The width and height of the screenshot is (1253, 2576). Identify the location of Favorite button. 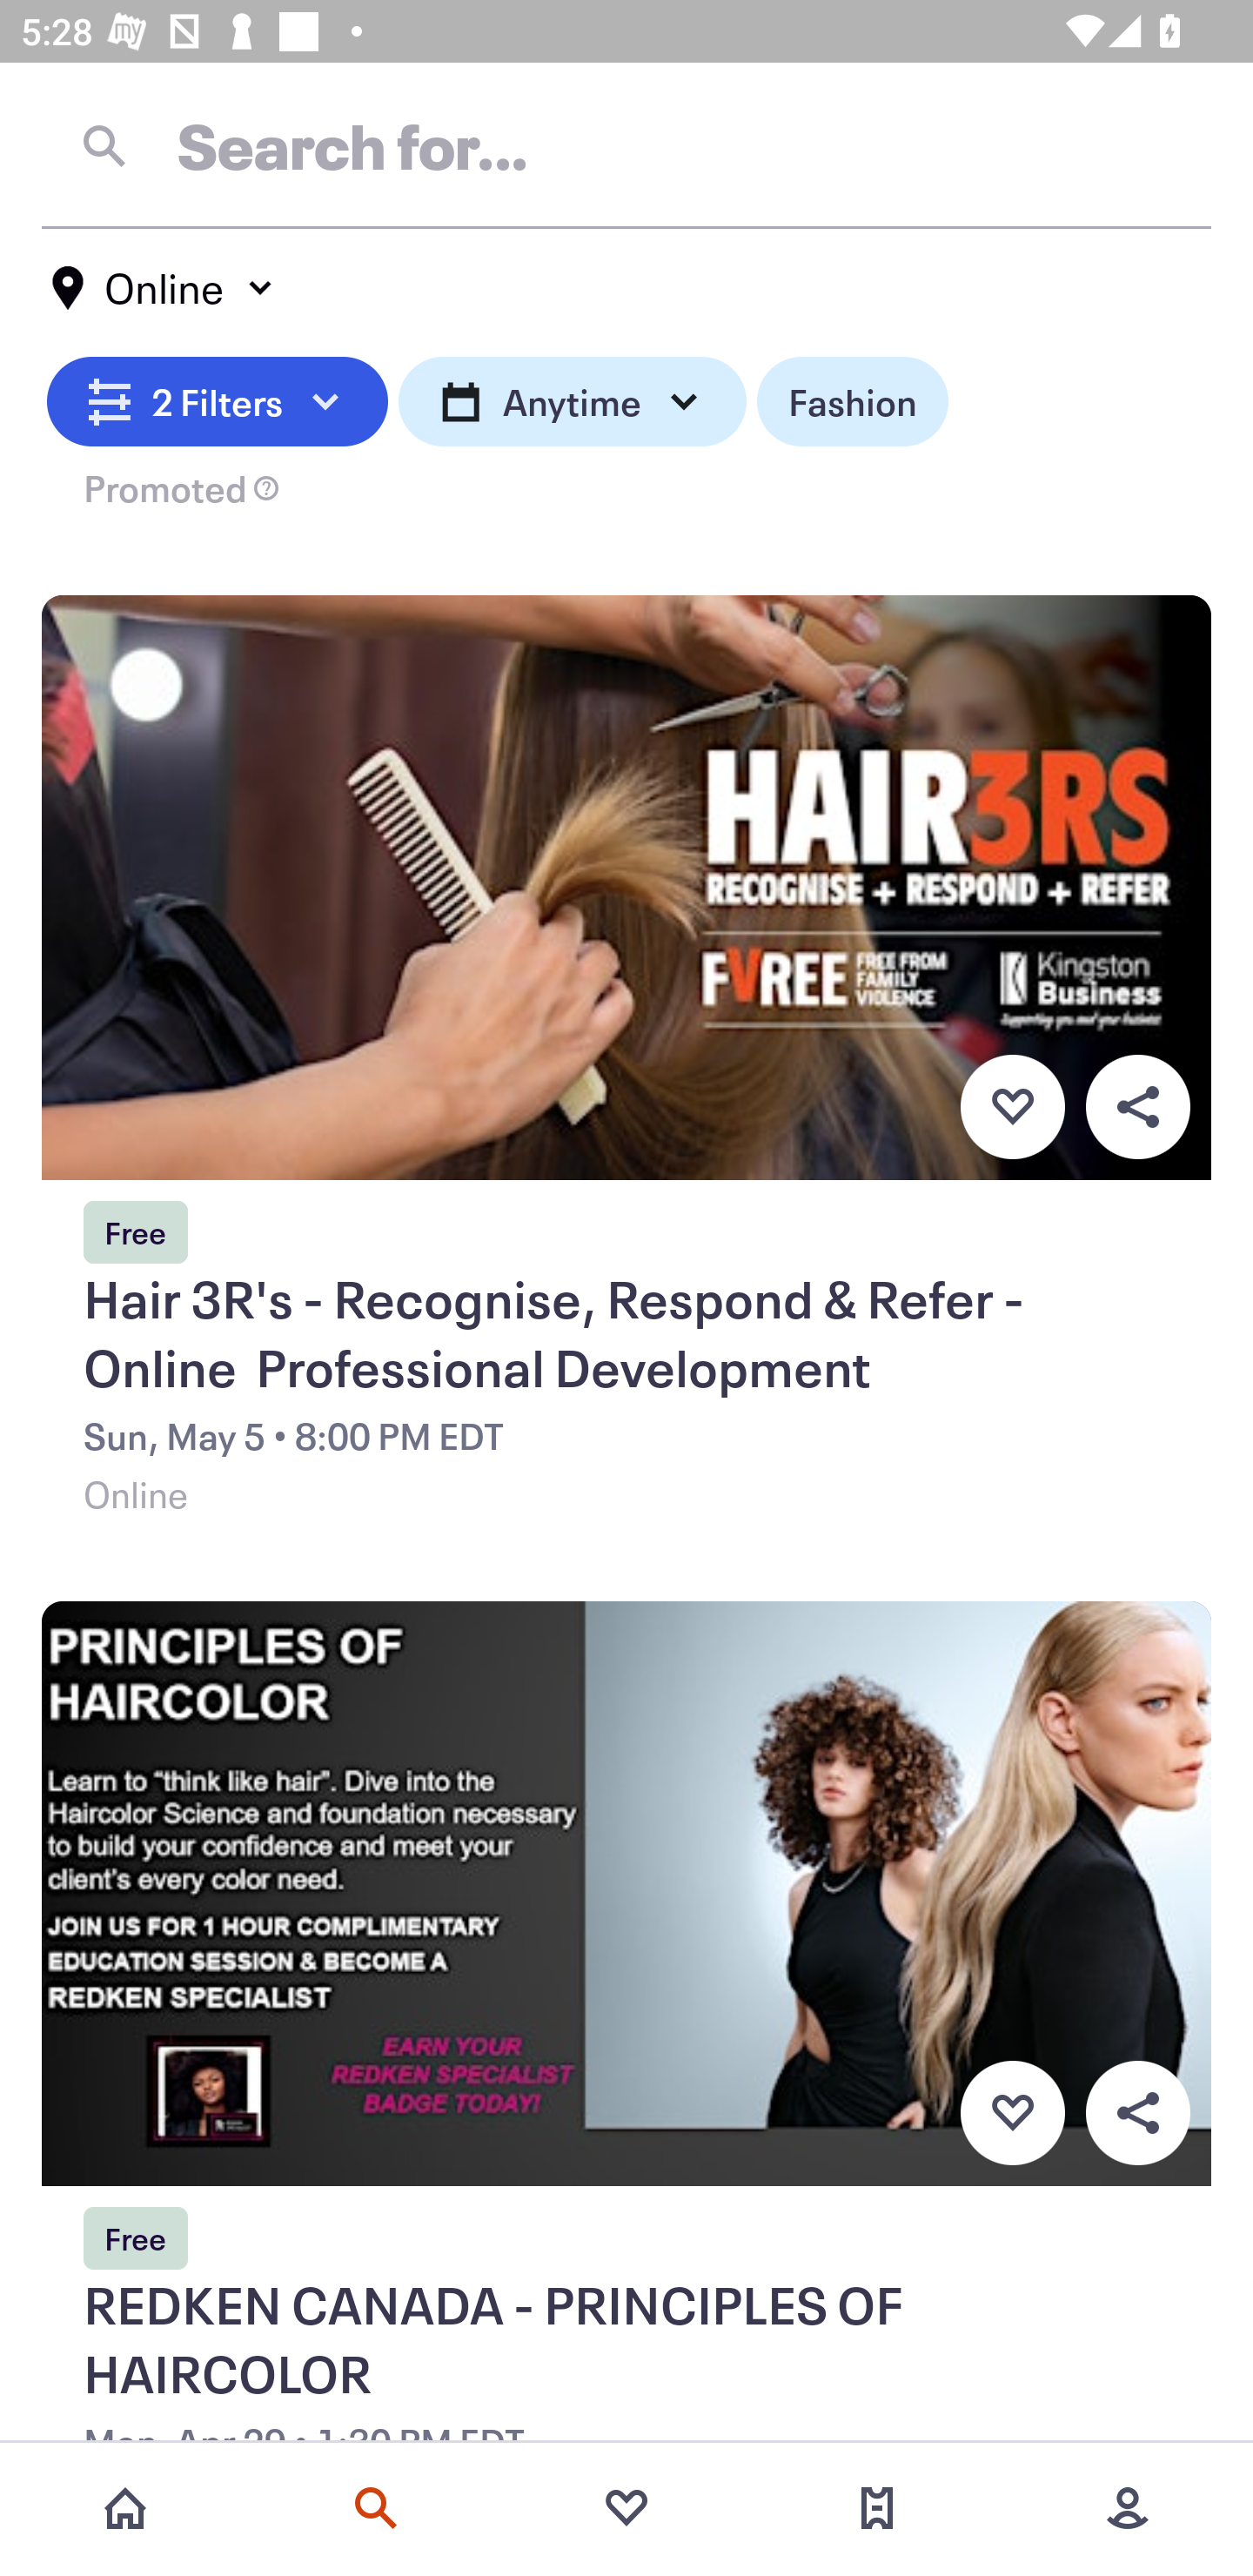
(1012, 1105).